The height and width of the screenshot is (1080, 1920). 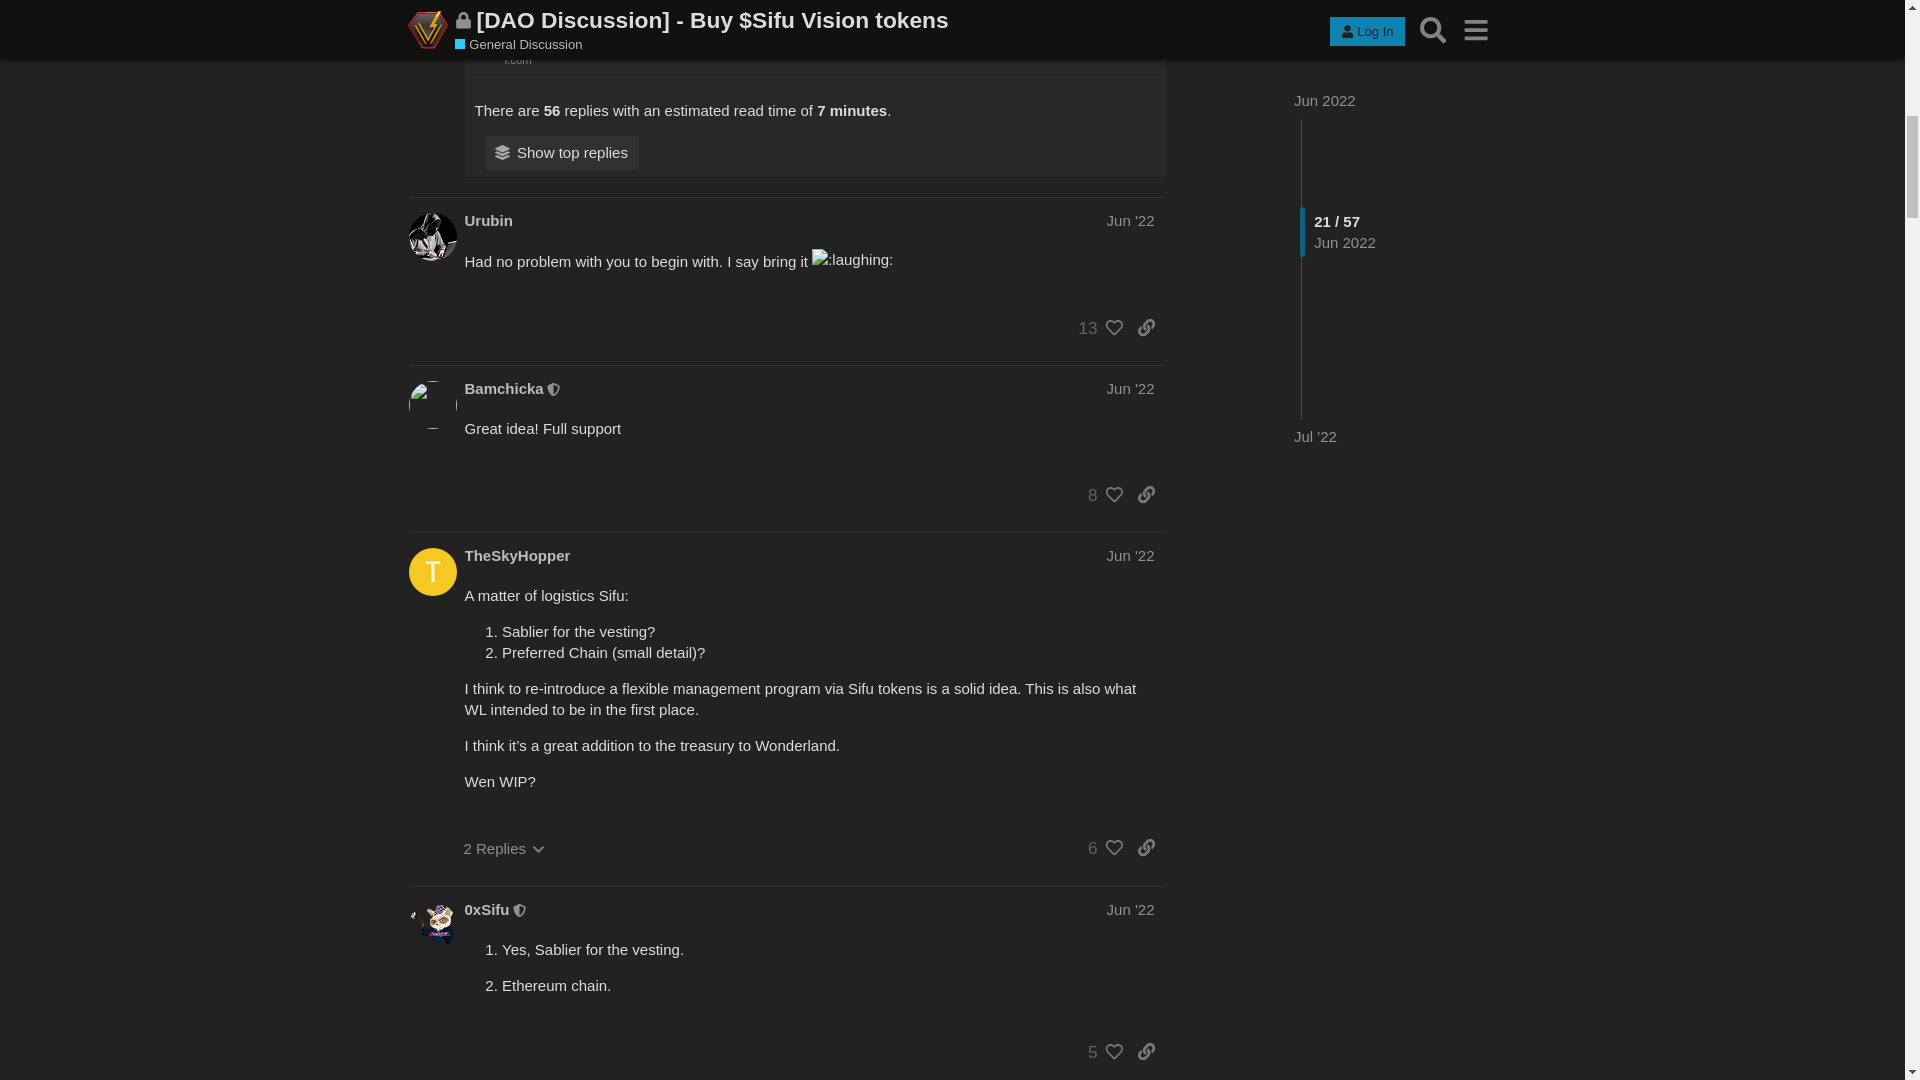 What do you see at coordinates (1274, 864) in the screenshot?
I see `:sparkles:` at bounding box center [1274, 864].